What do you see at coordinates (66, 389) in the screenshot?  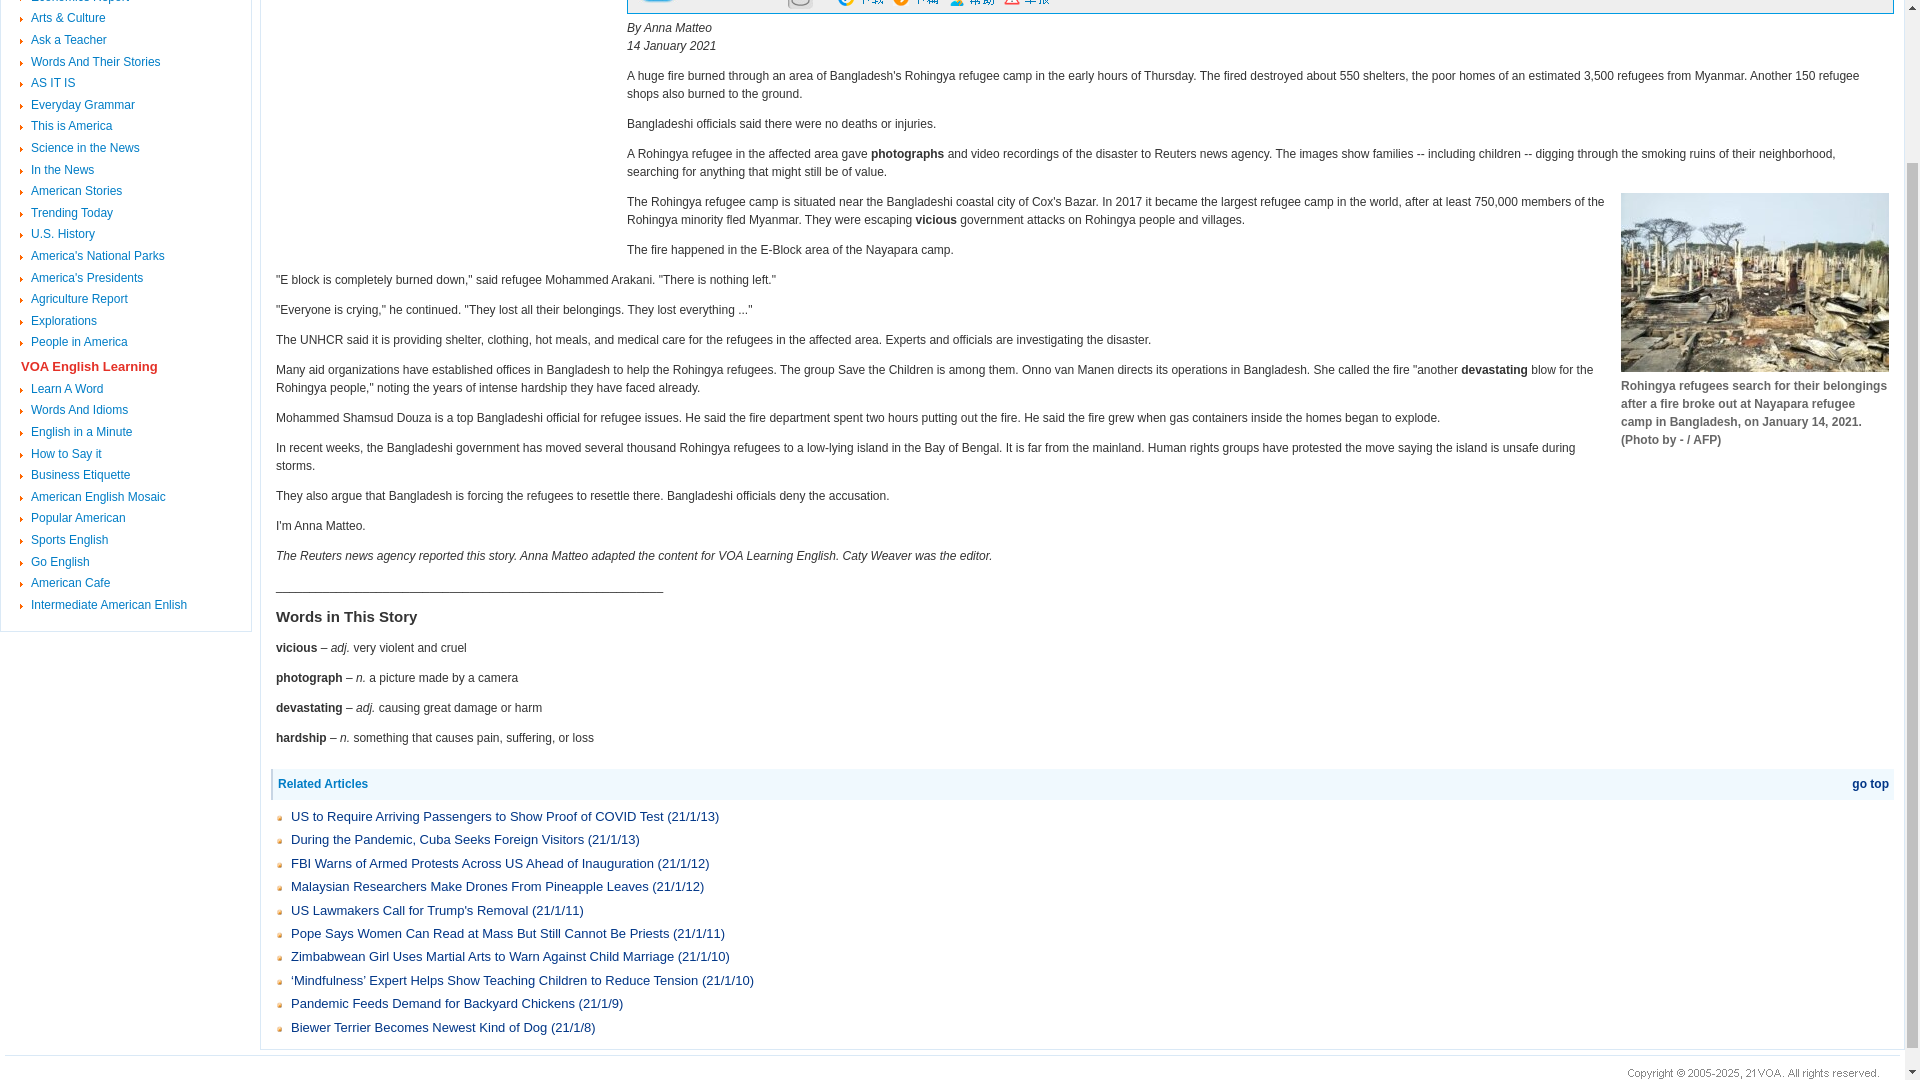 I see `Learn A Word` at bounding box center [66, 389].